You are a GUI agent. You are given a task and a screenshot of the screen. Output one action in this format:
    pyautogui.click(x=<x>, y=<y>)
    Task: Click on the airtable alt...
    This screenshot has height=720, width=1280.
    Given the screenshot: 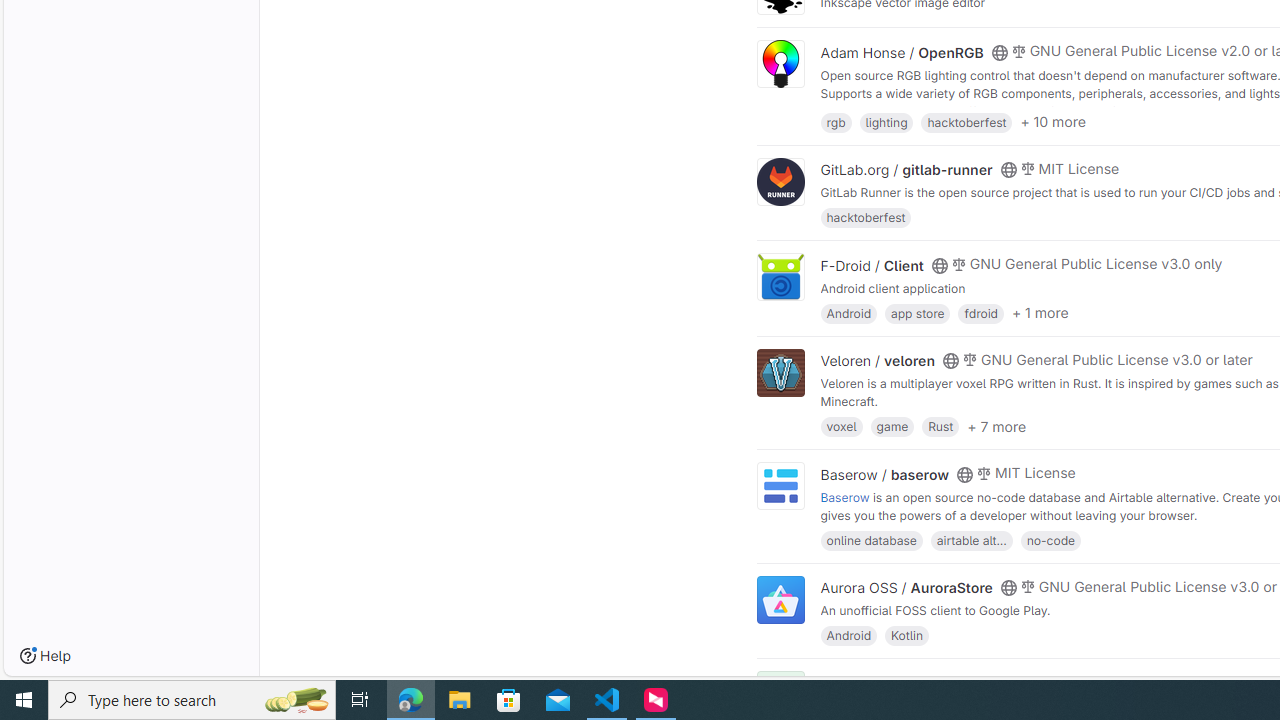 What is the action you would take?
    pyautogui.click(x=971, y=540)
    